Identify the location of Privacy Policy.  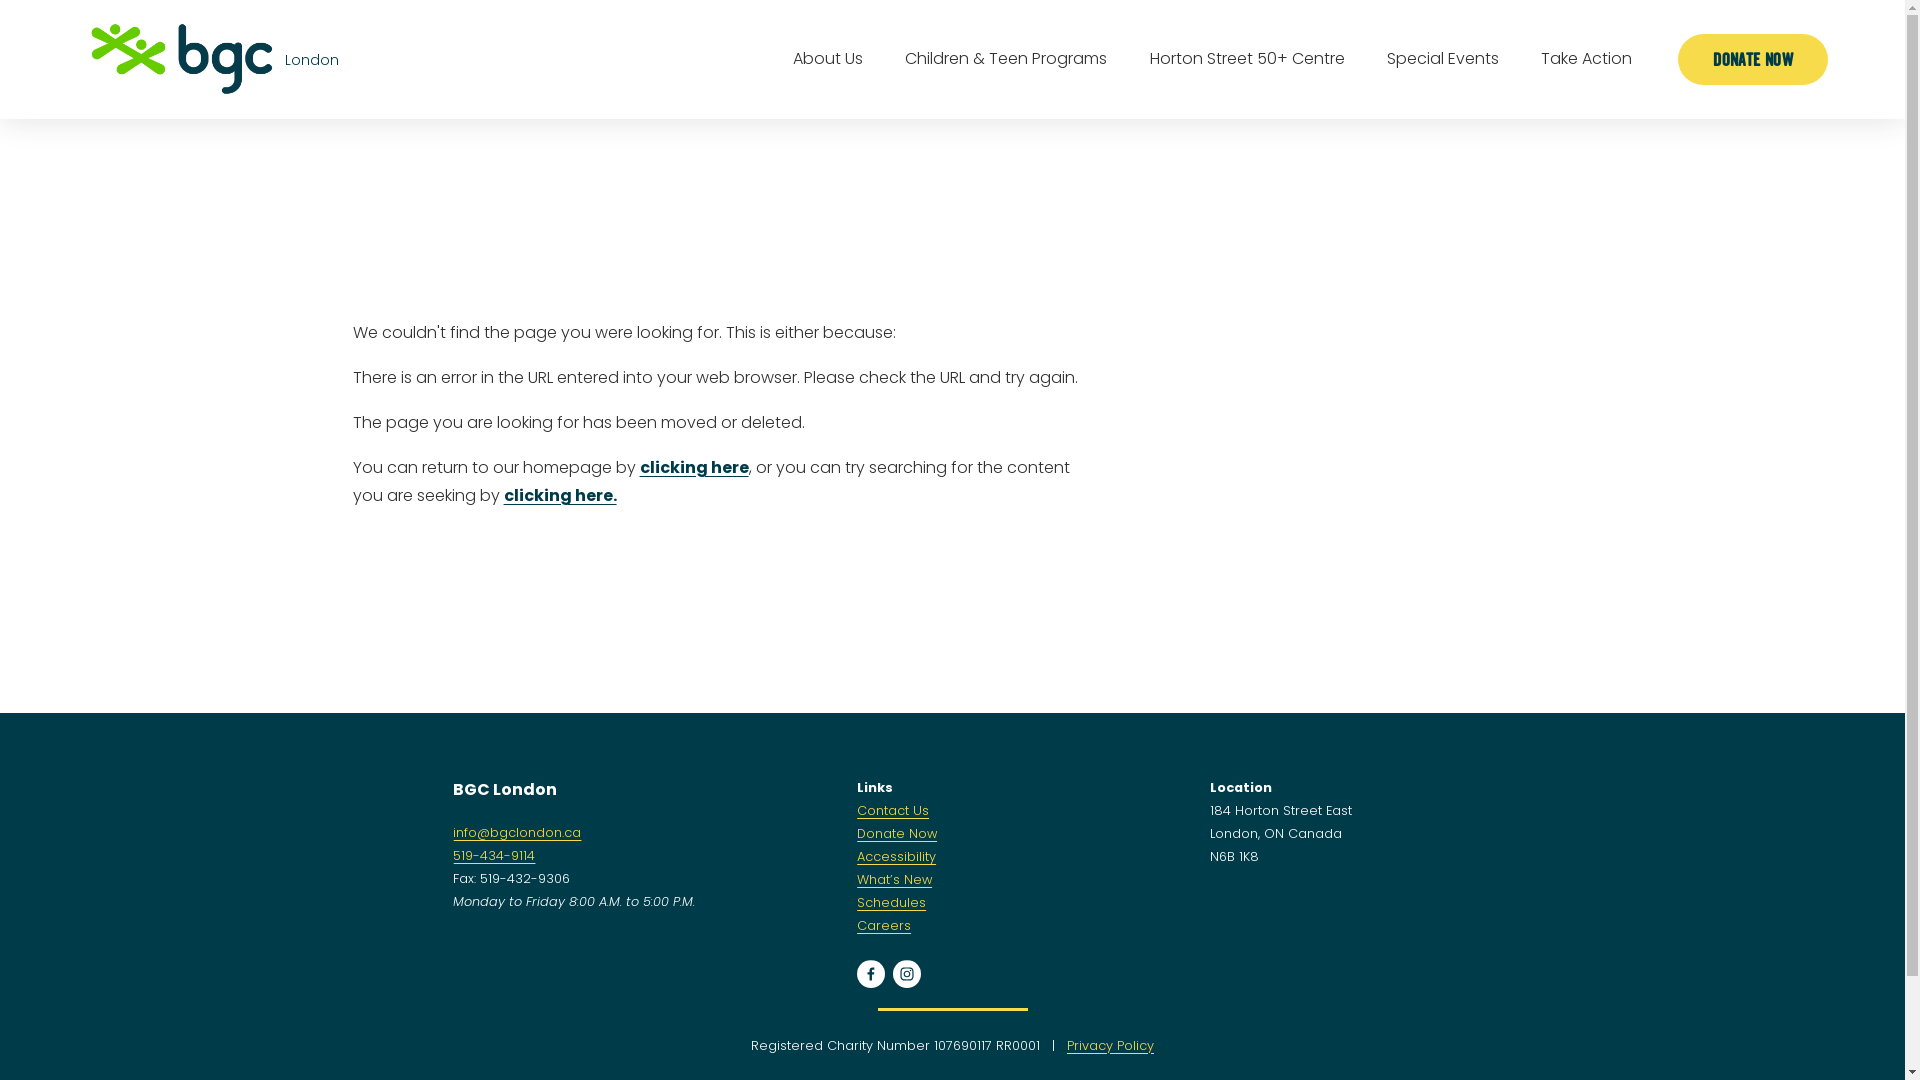
(1110, 1046).